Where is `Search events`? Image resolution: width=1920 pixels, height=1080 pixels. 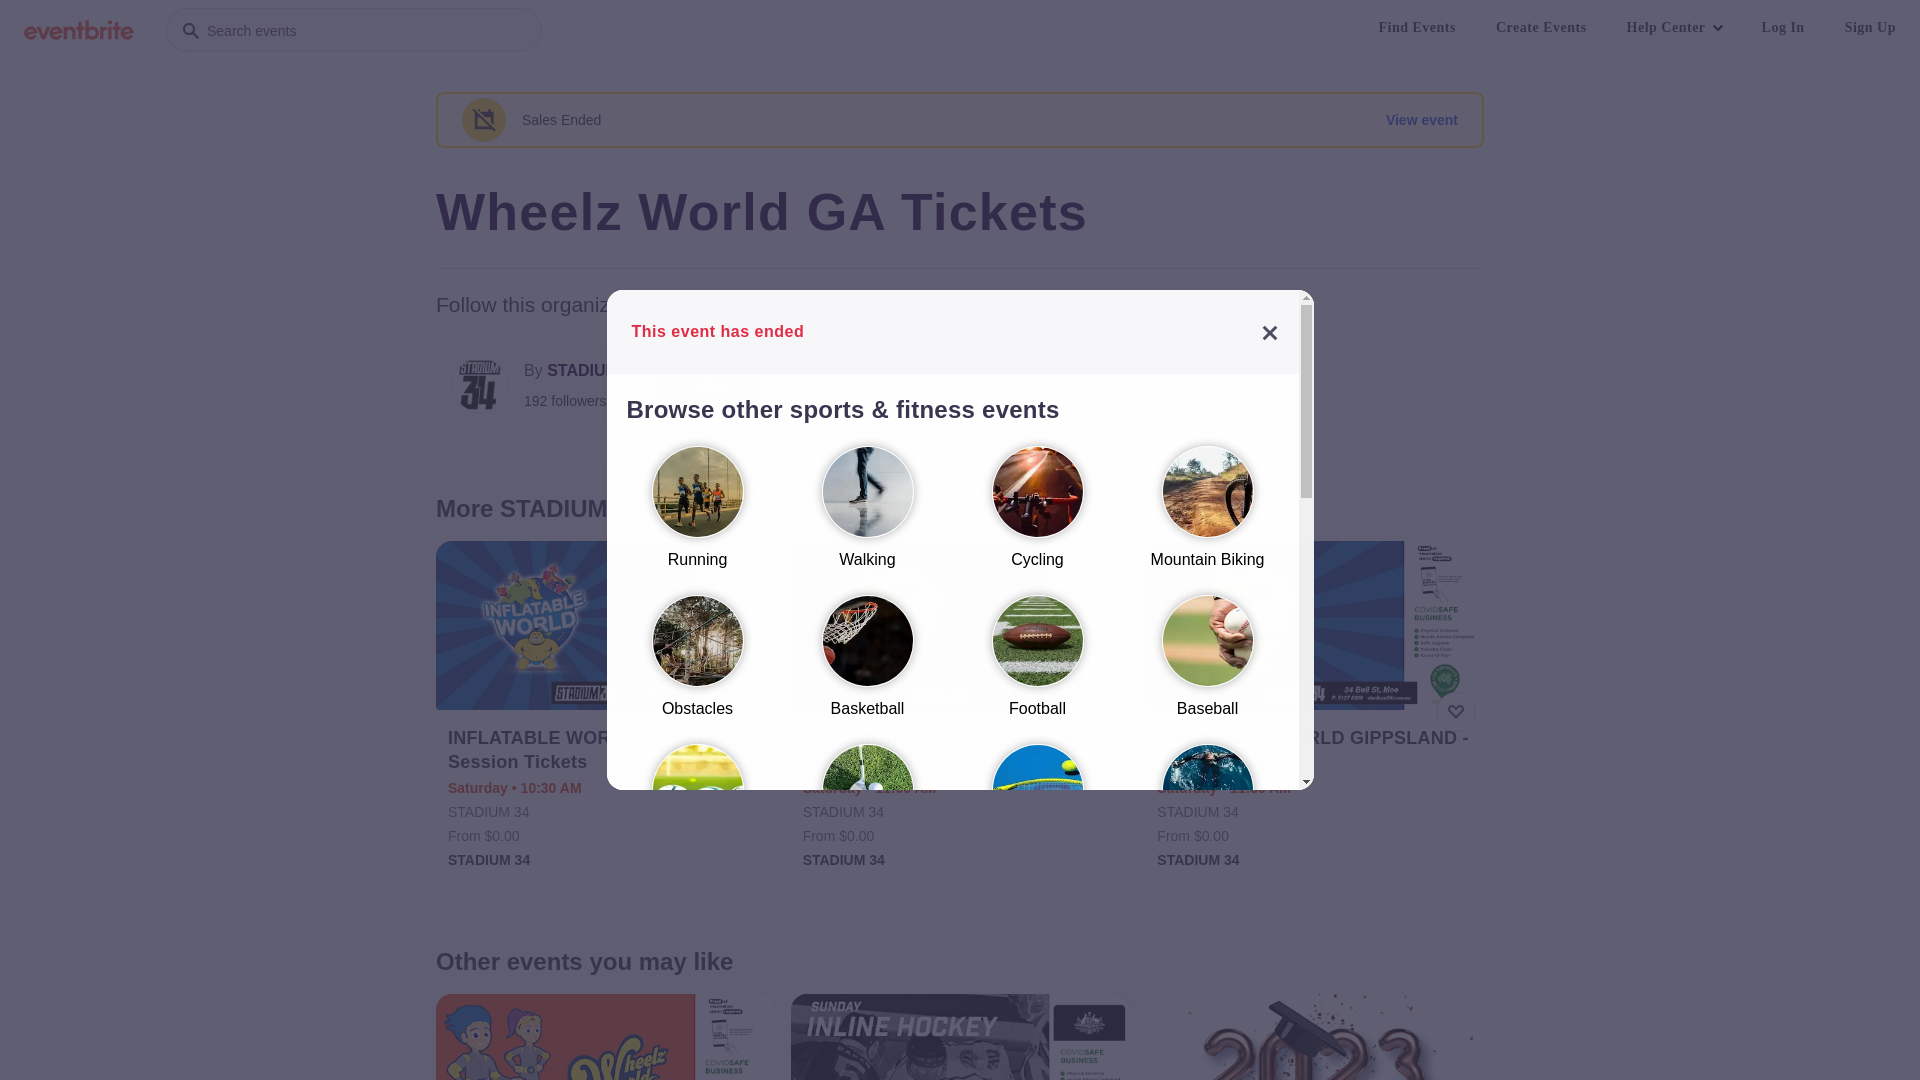 Search events is located at coordinates (354, 30).